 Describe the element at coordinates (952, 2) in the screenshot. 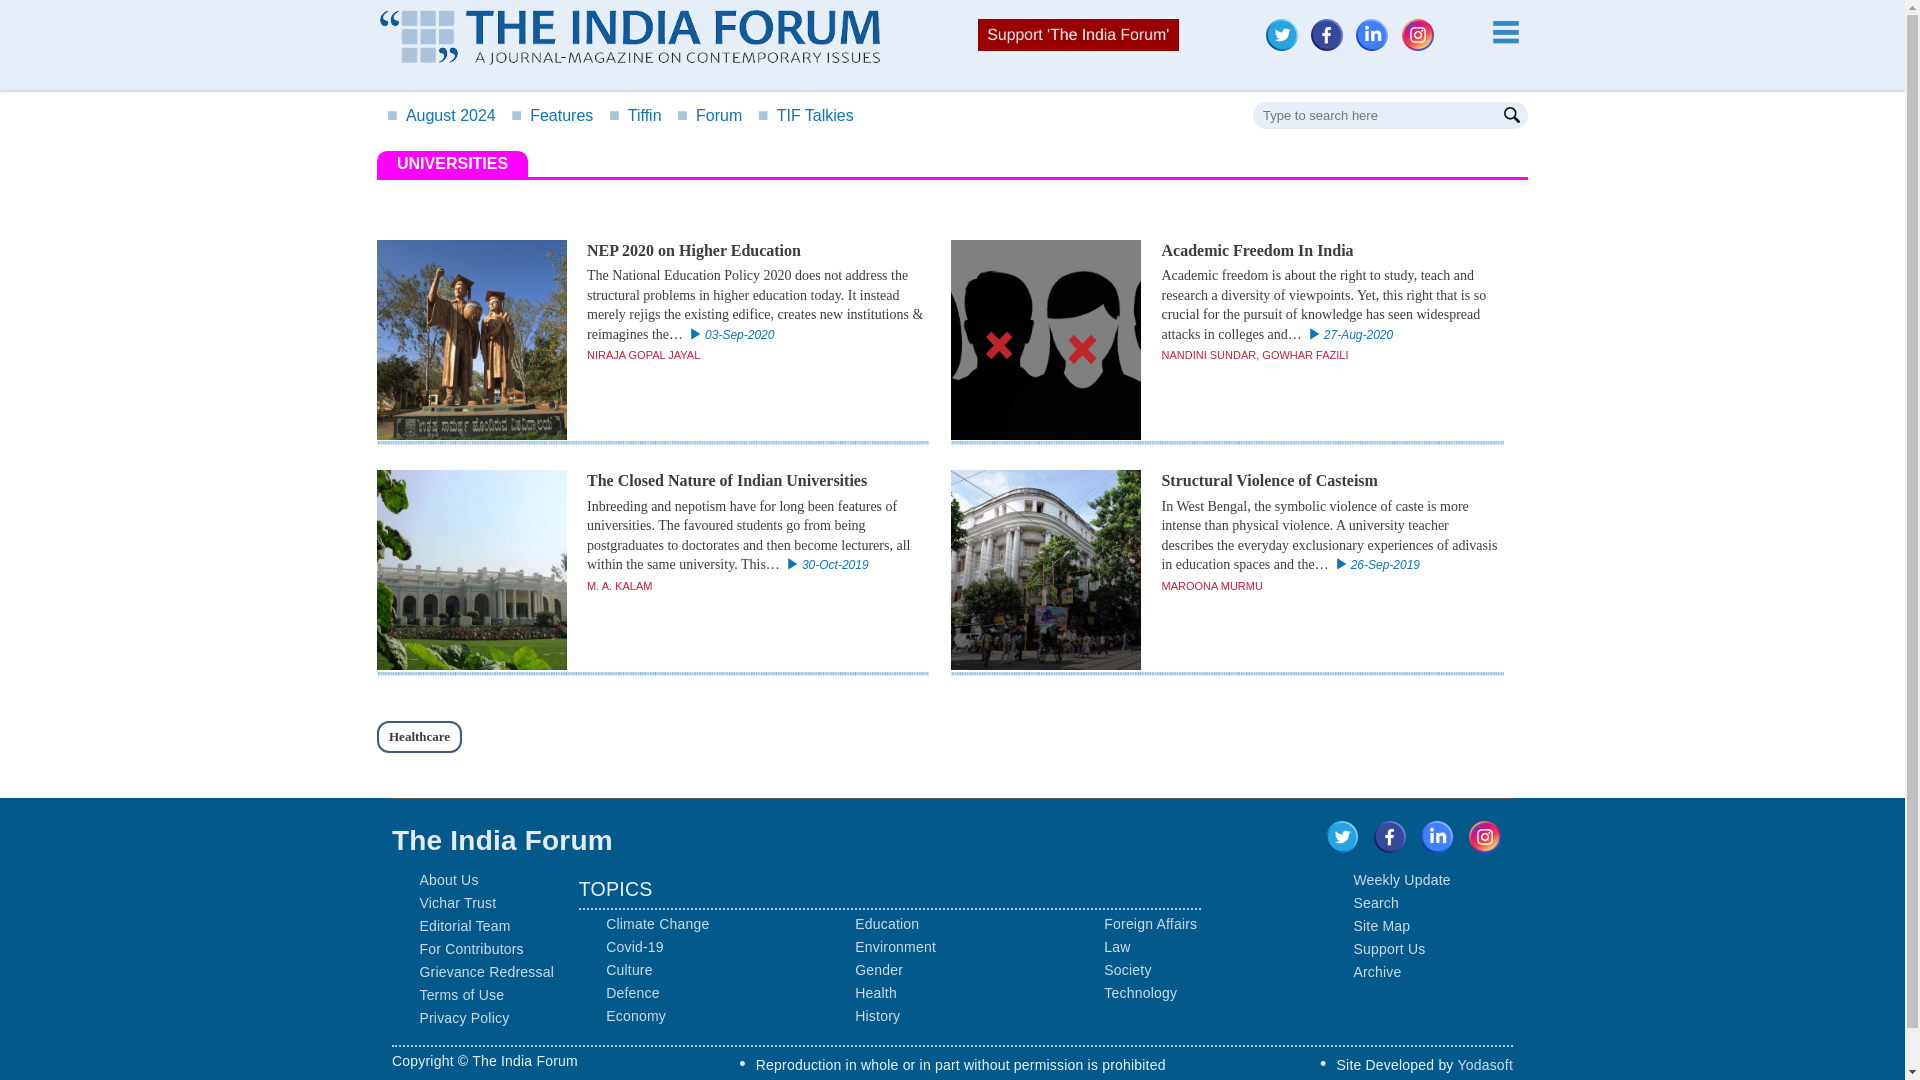

I see `Skip to main content` at that location.